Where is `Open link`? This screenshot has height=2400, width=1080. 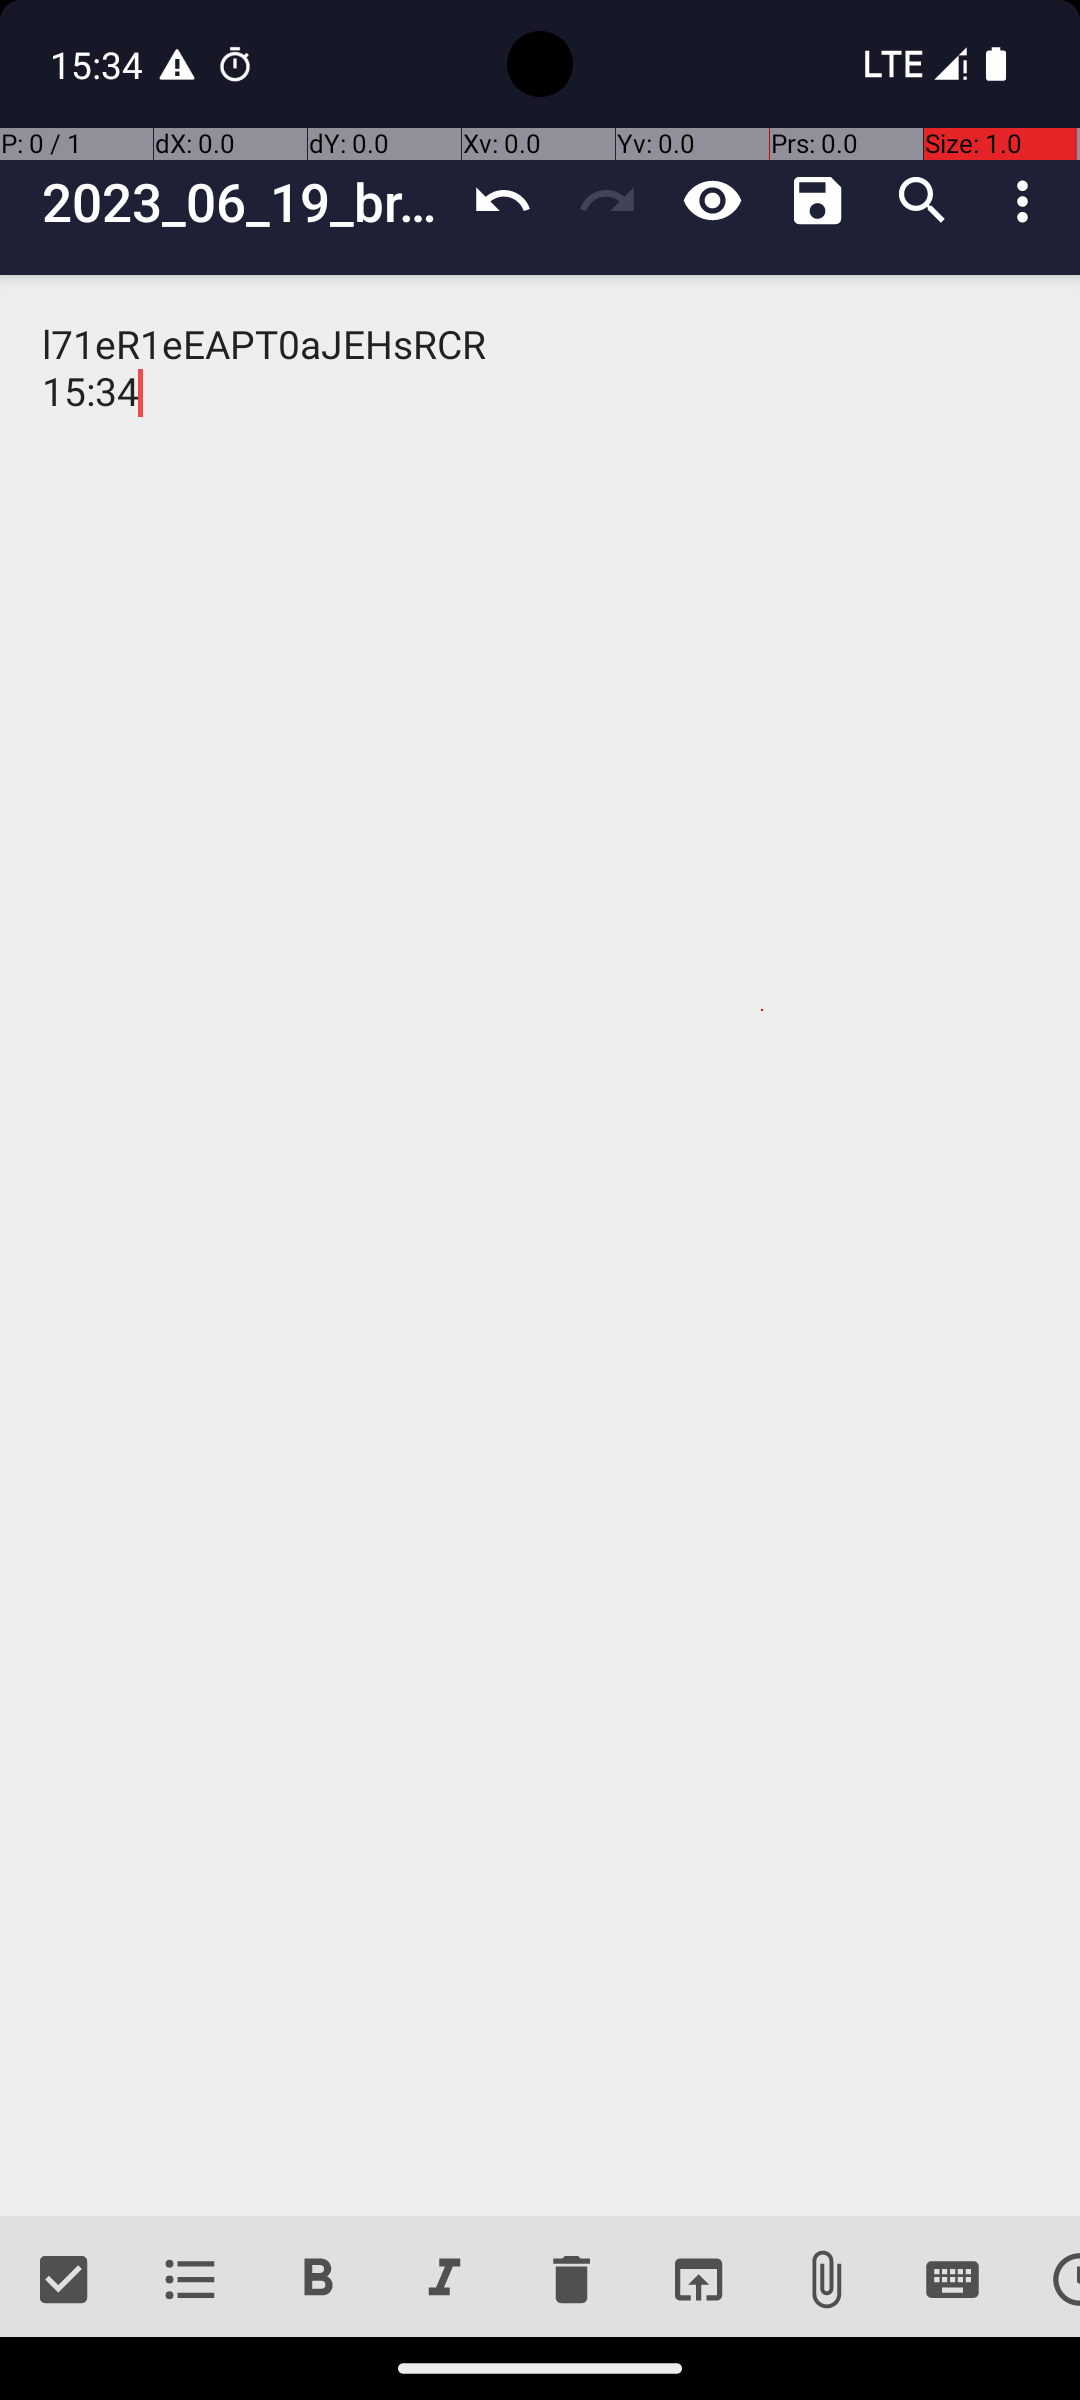
Open link is located at coordinates (698, 2280).